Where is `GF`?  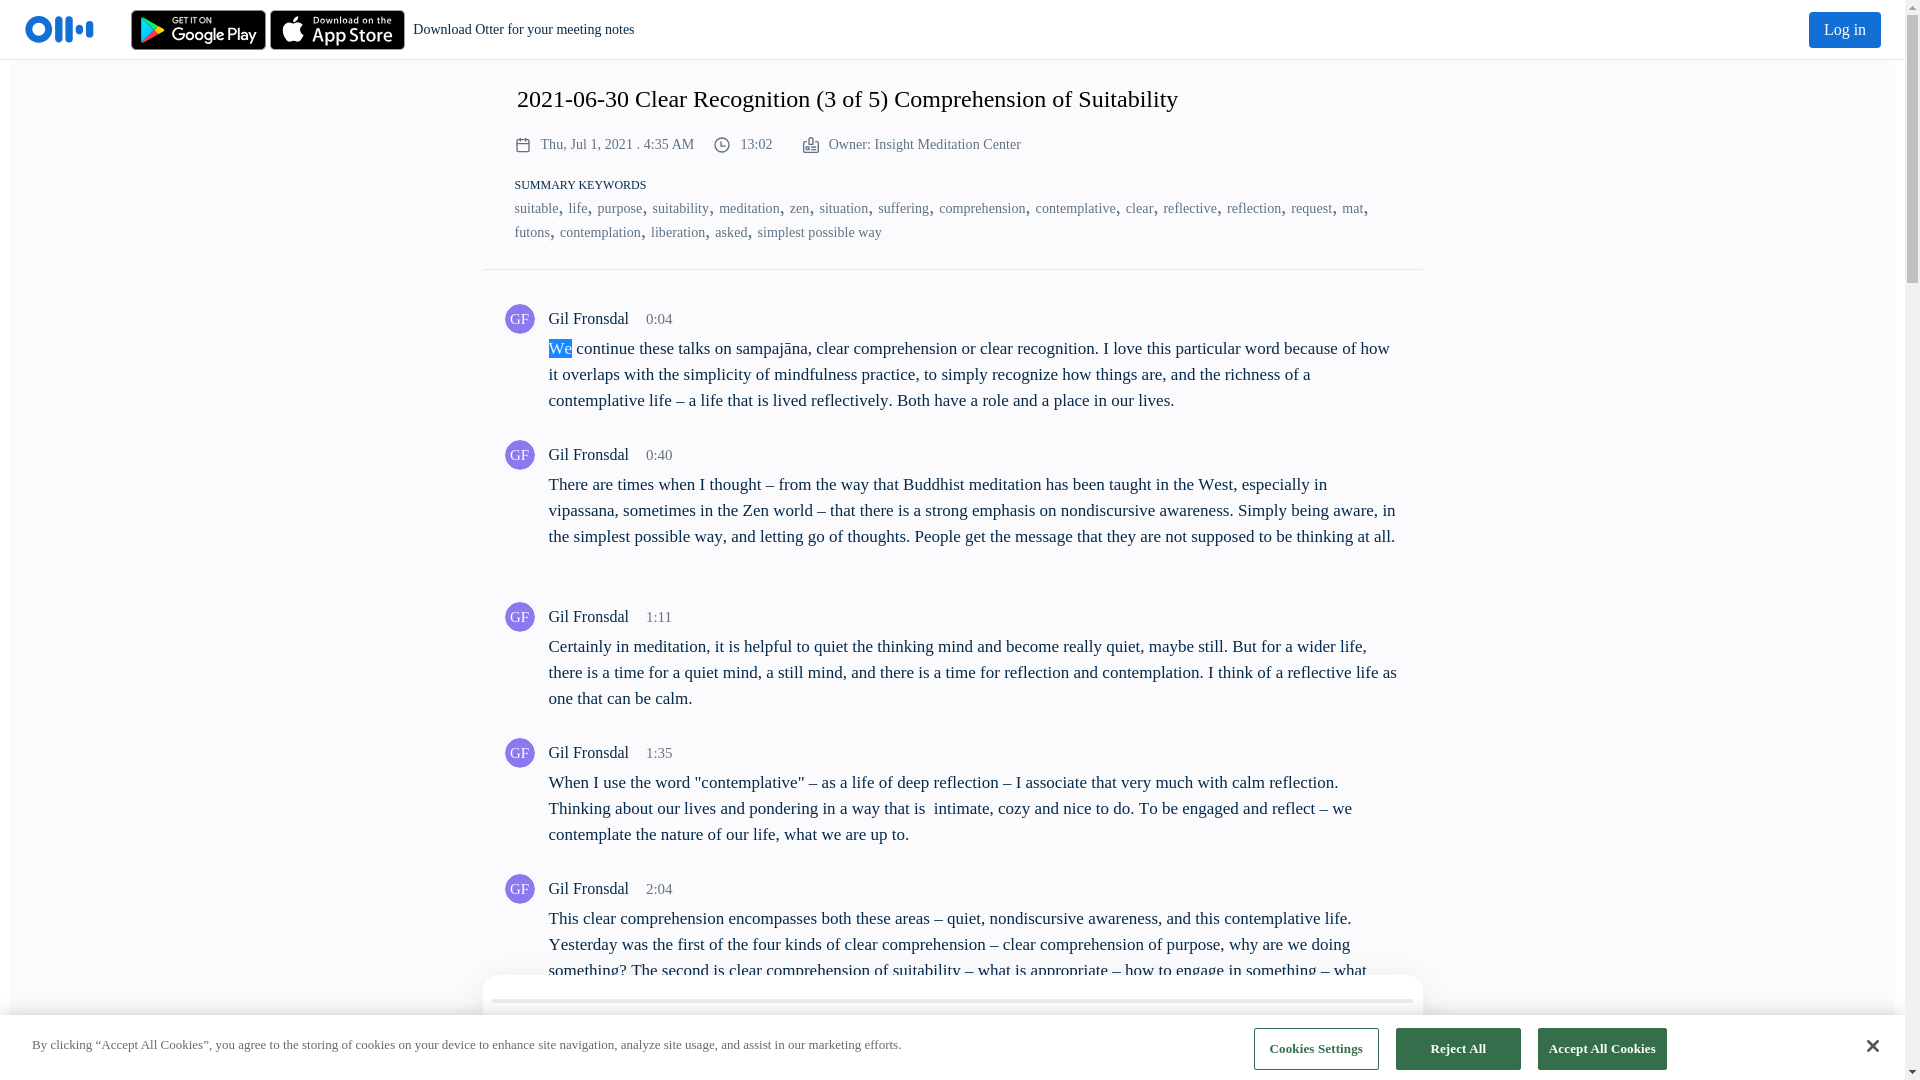 GF is located at coordinates (518, 616).